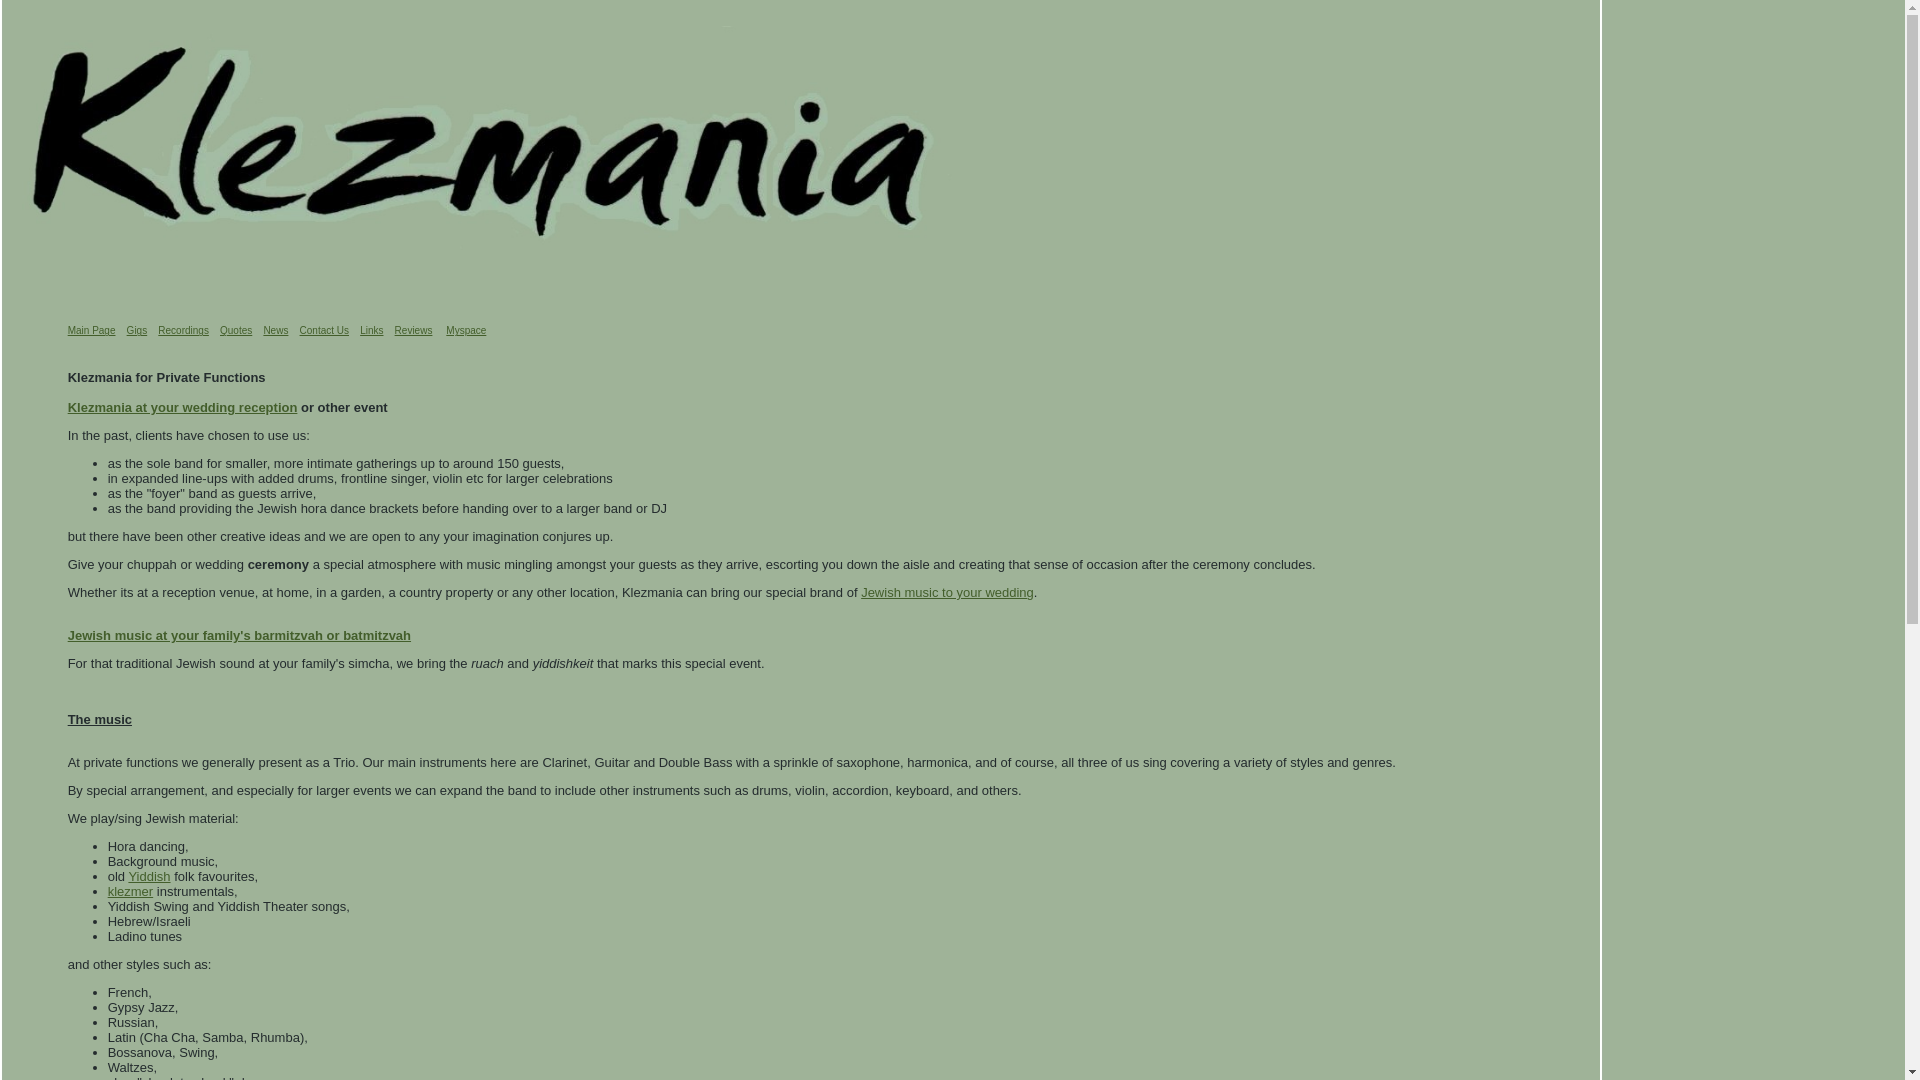 The width and height of the screenshot is (1920, 1080). What do you see at coordinates (149, 876) in the screenshot?
I see `Yiddish` at bounding box center [149, 876].